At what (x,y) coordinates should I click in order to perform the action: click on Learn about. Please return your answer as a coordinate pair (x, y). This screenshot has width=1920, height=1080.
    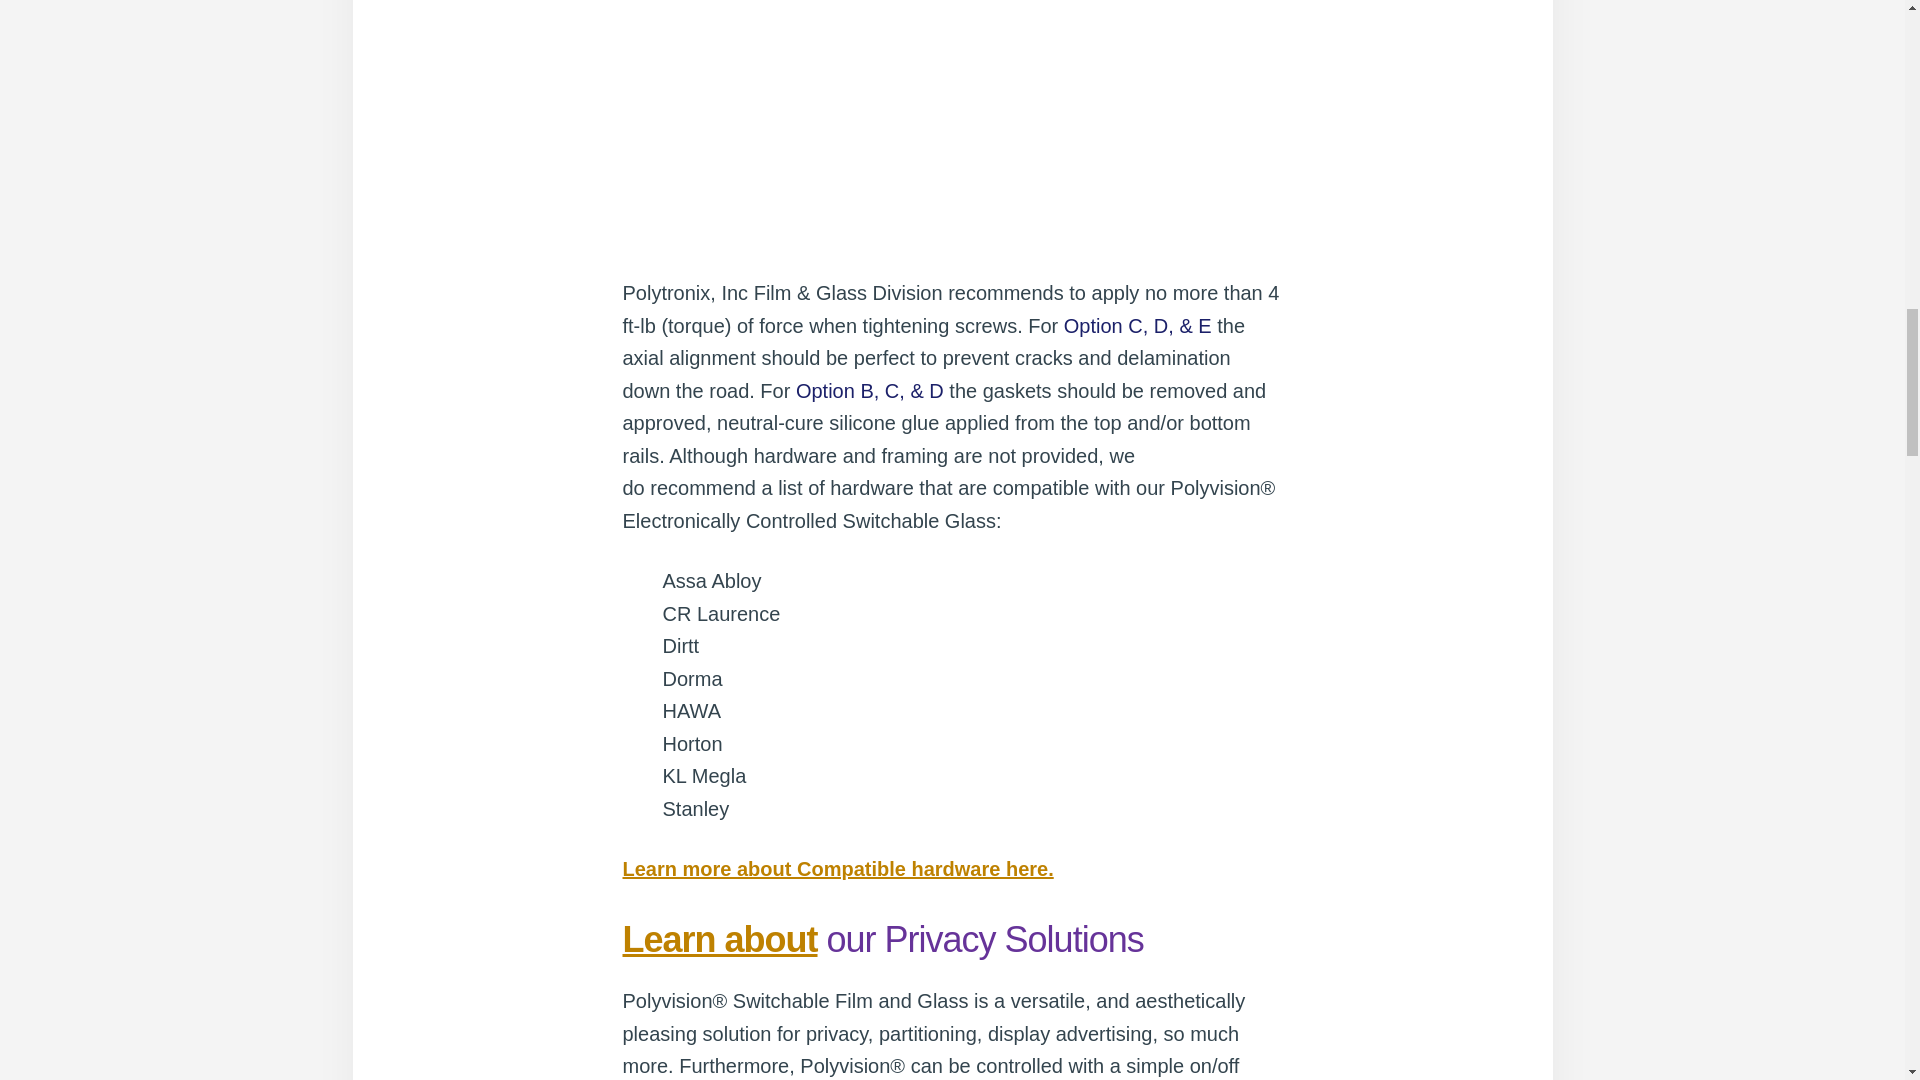
    Looking at the image, I should click on (720, 940).